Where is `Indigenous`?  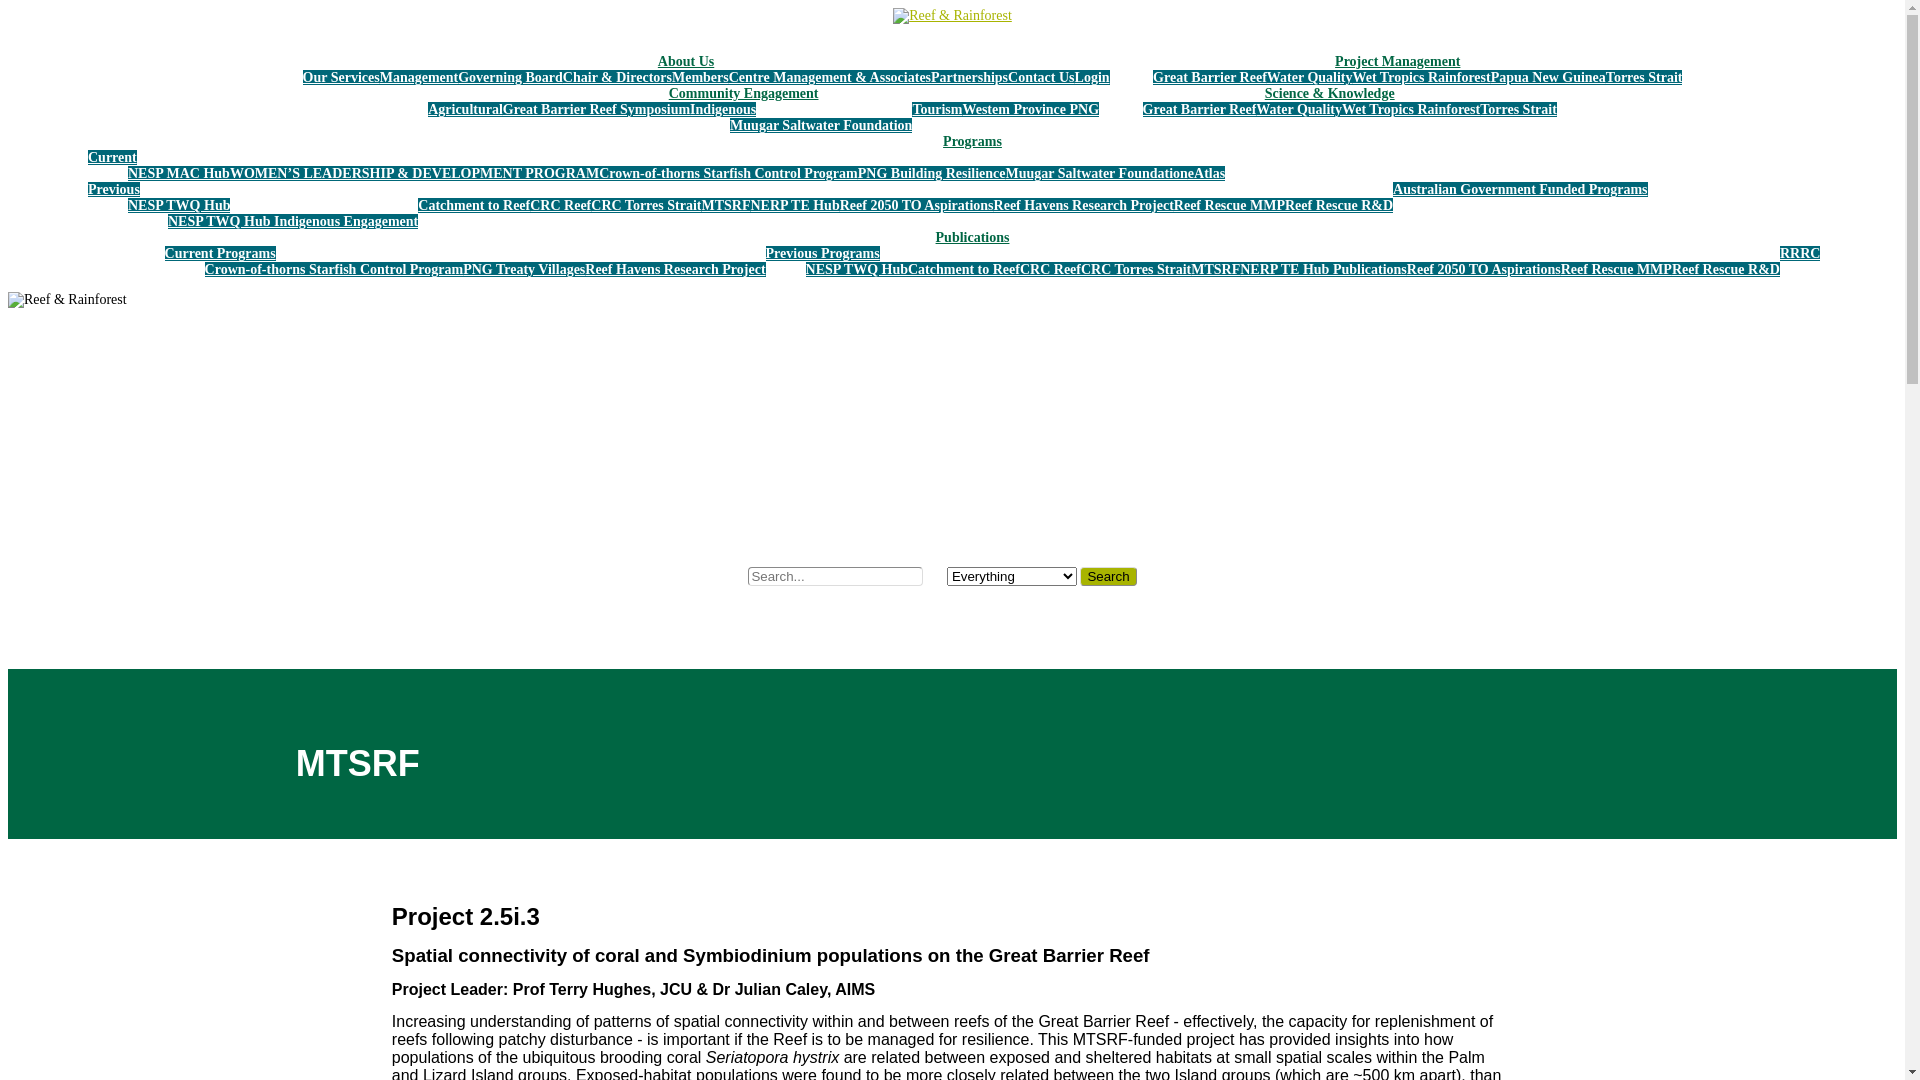 Indigenous is located at coordinates (723, 110).